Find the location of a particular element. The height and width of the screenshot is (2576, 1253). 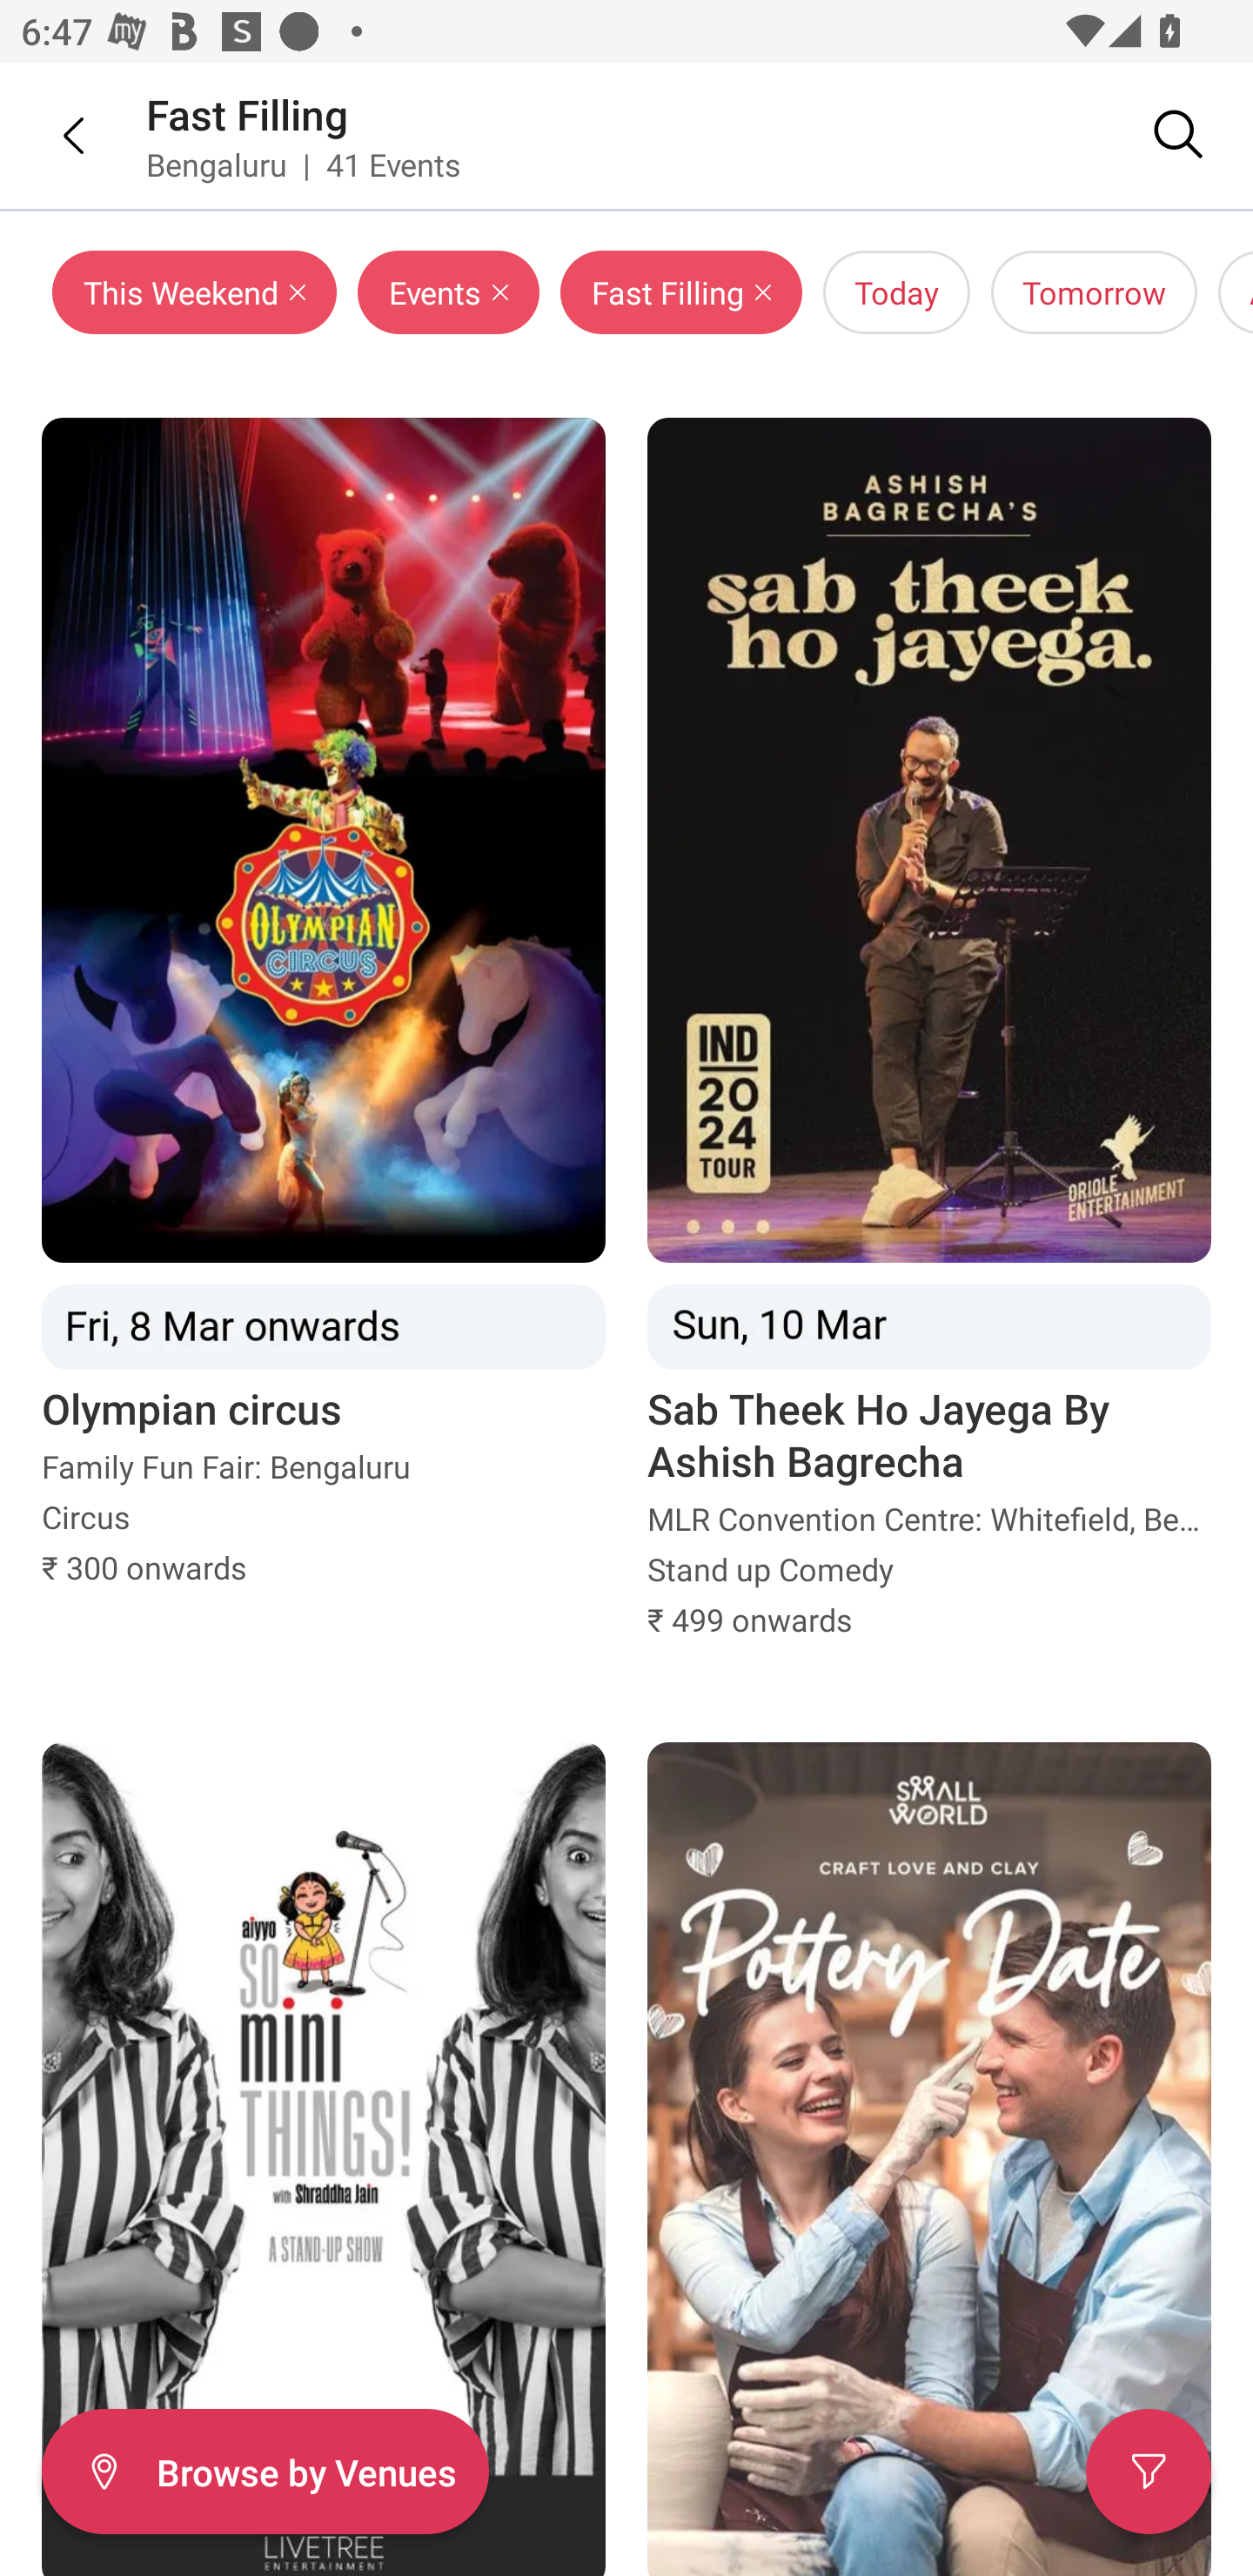

Fast Filling is located at coordinates (247, 113).